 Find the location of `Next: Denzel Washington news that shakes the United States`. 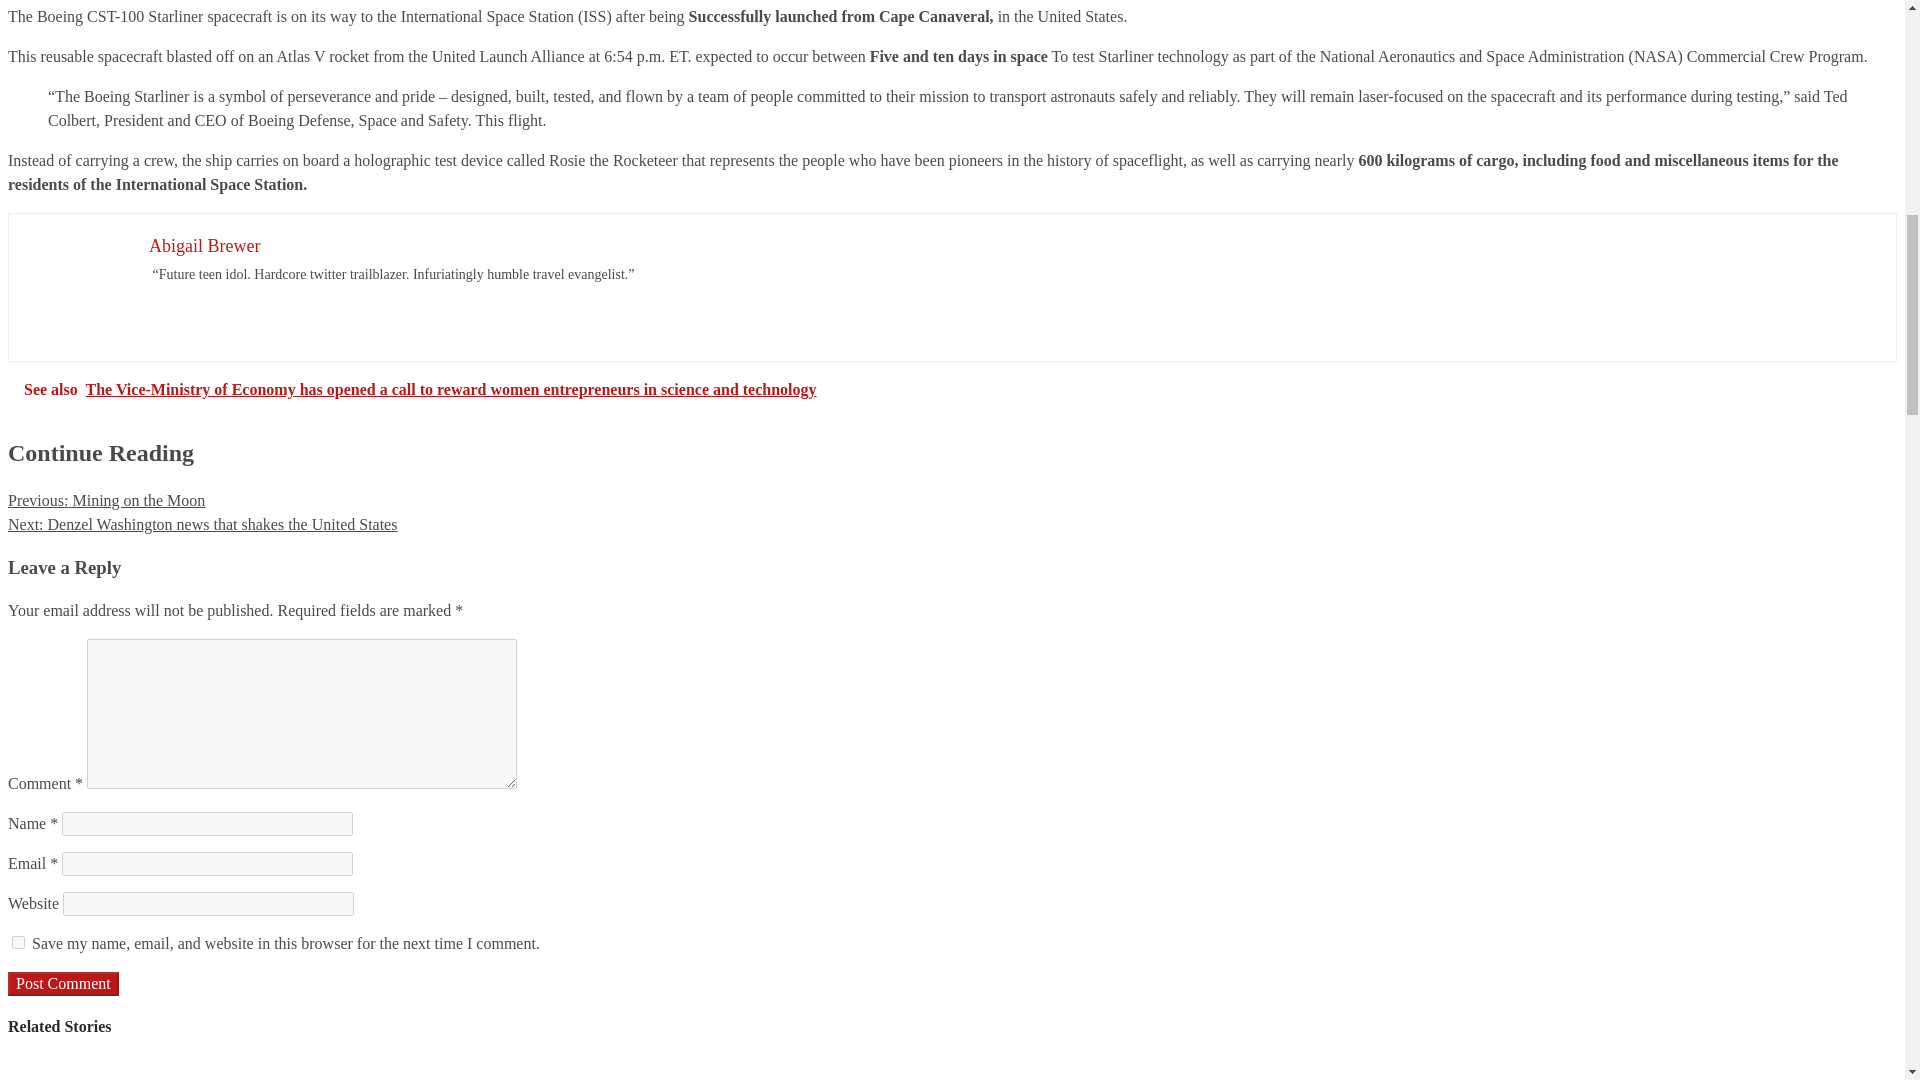

Next: Denzel Washington news that shakes the United States is located at coordinates (202, 524).